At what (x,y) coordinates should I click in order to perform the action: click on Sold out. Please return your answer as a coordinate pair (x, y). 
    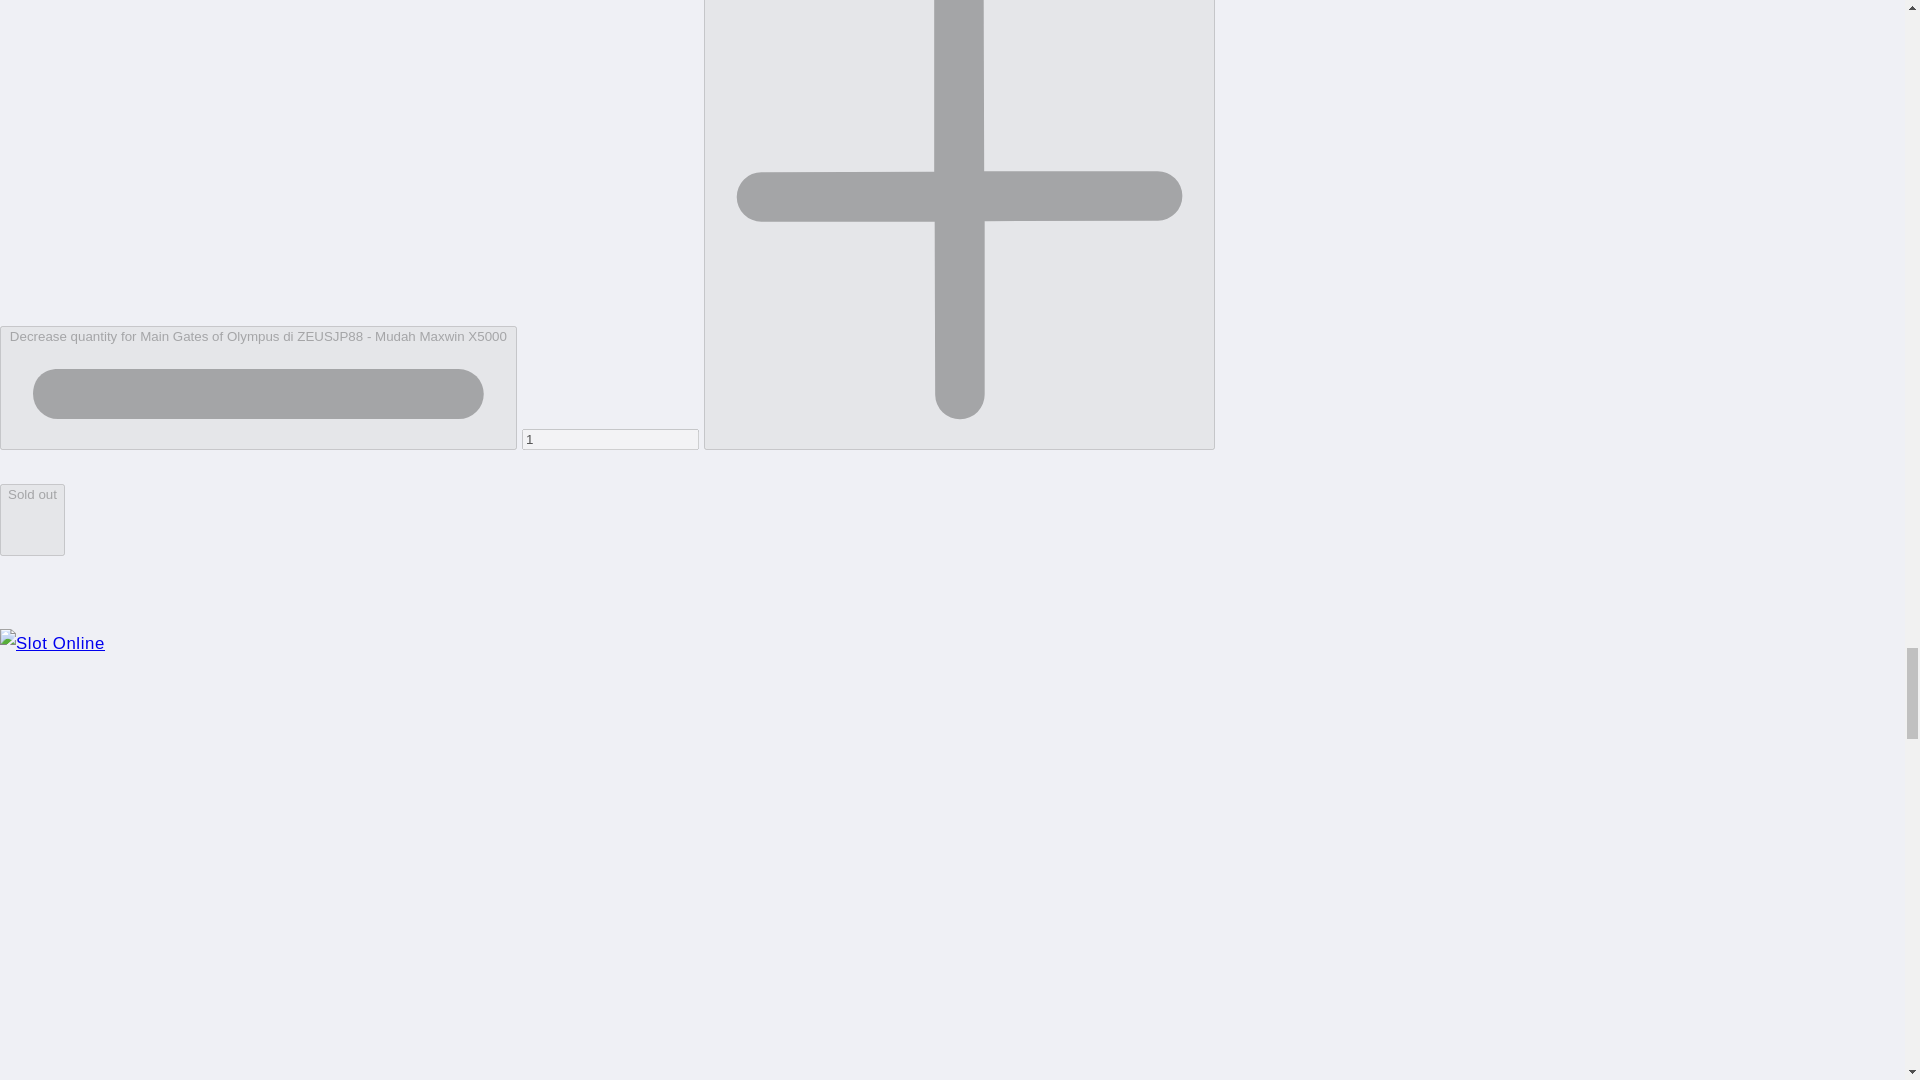
    Looking at the image, I should click on (32, 520).